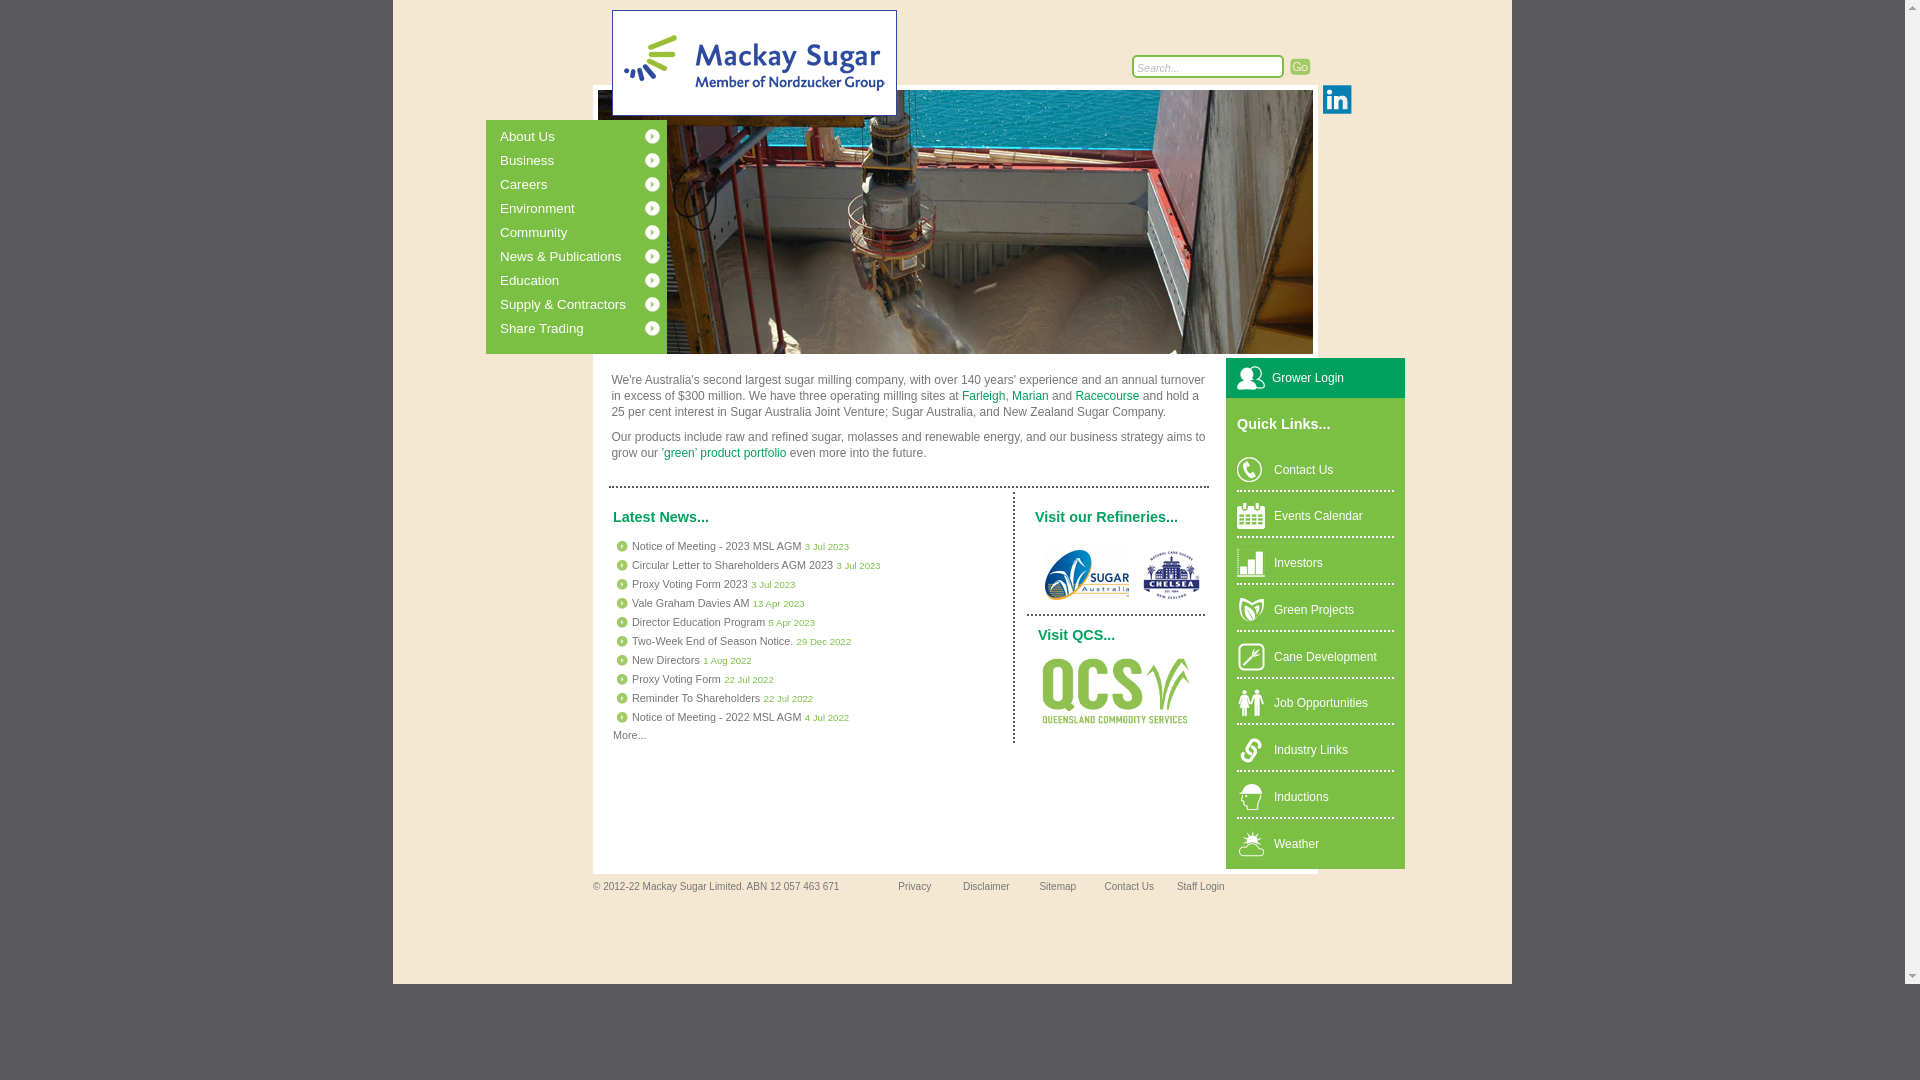  What do you see at coordinates (1296, 844) in the screenshot?
I see `Weather` at bounding box center [1296, 844].